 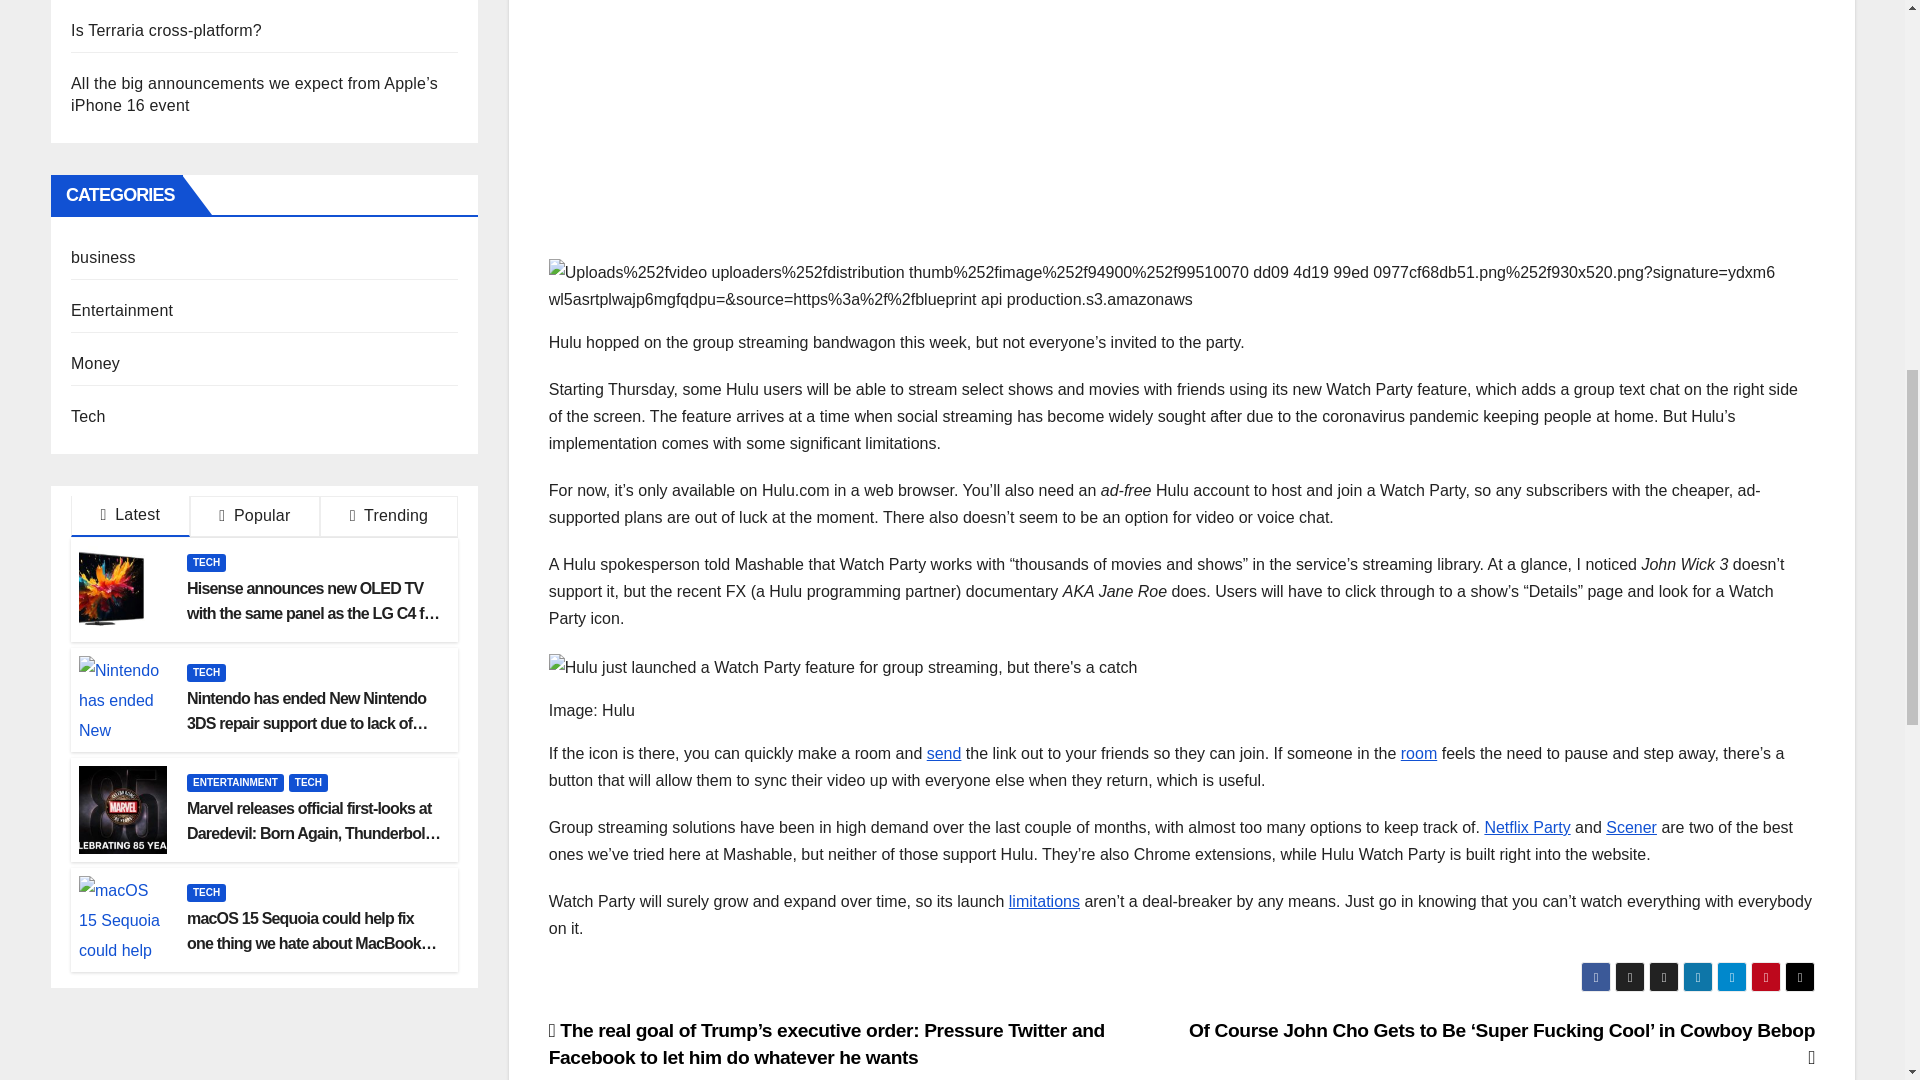 I want to click on Popular, so click(x=255, y=516).